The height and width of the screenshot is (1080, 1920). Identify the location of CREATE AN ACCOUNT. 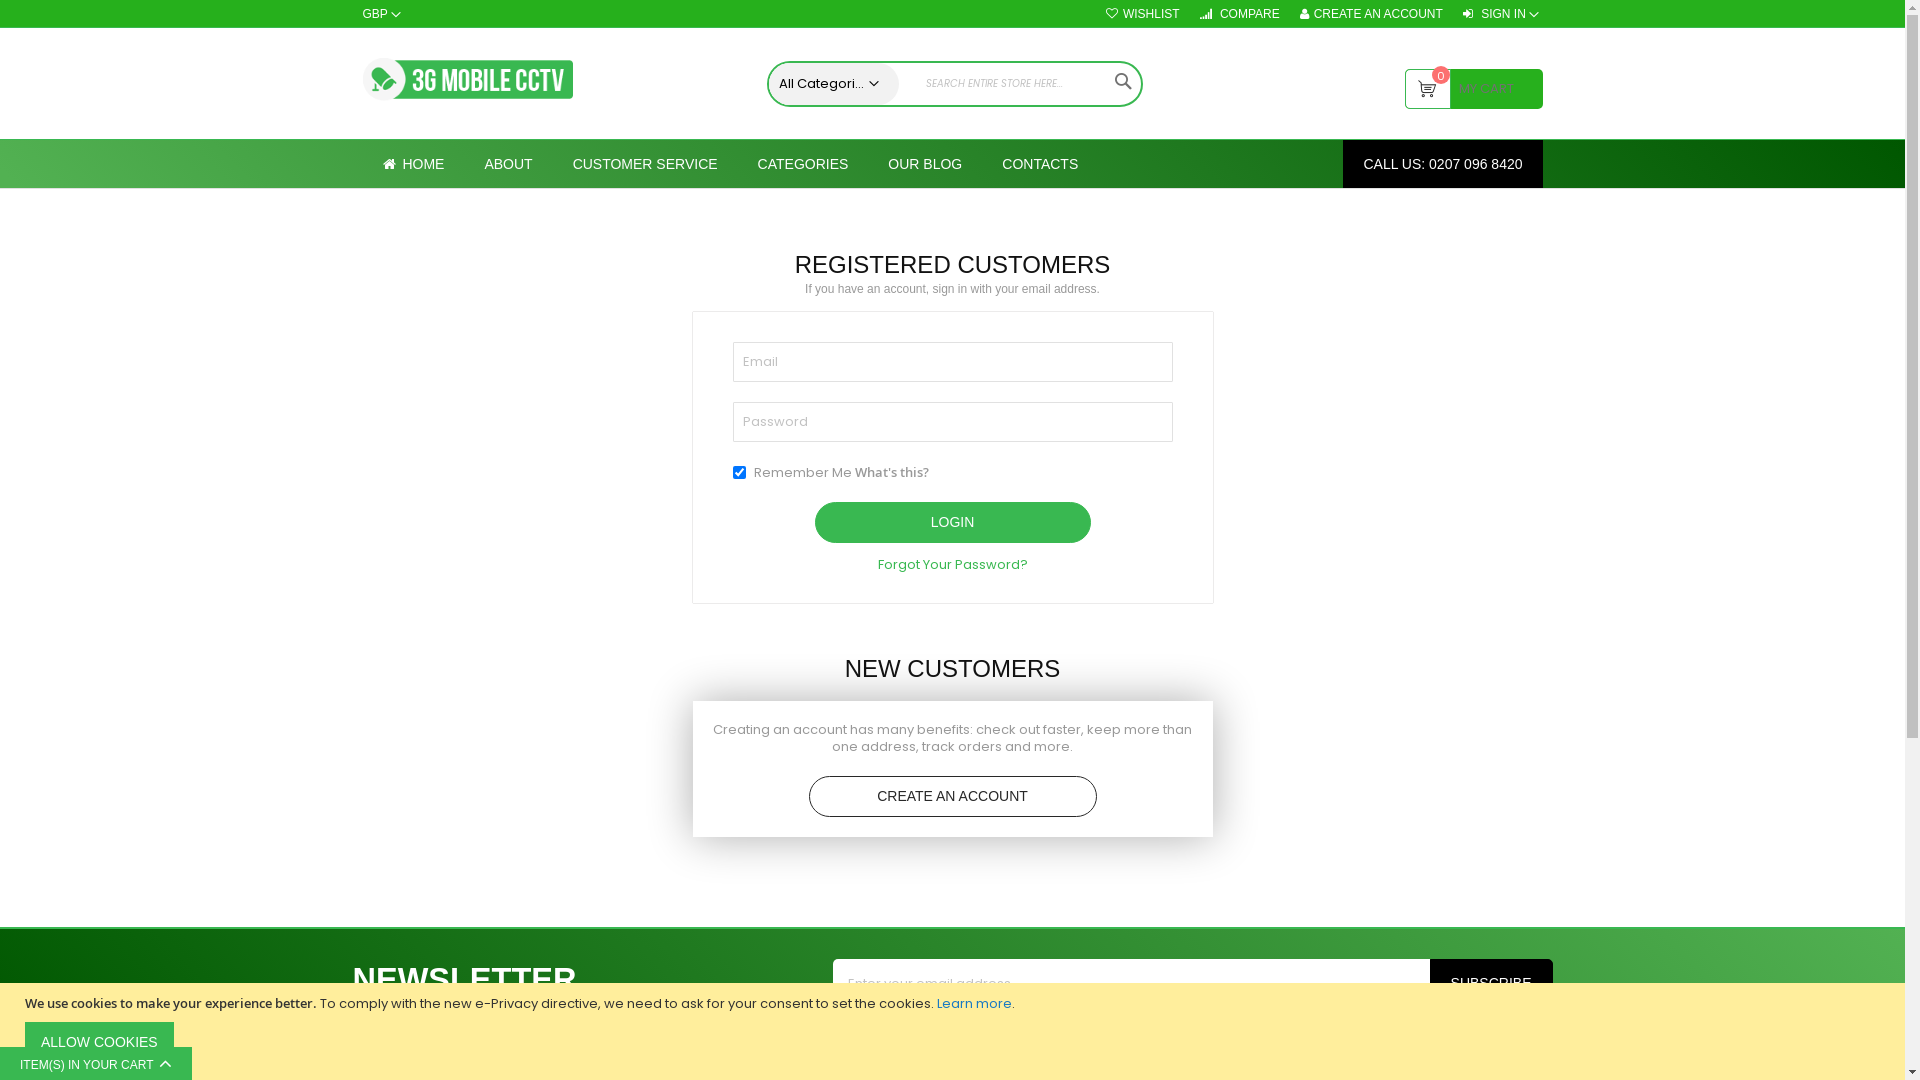
(1372, 14).